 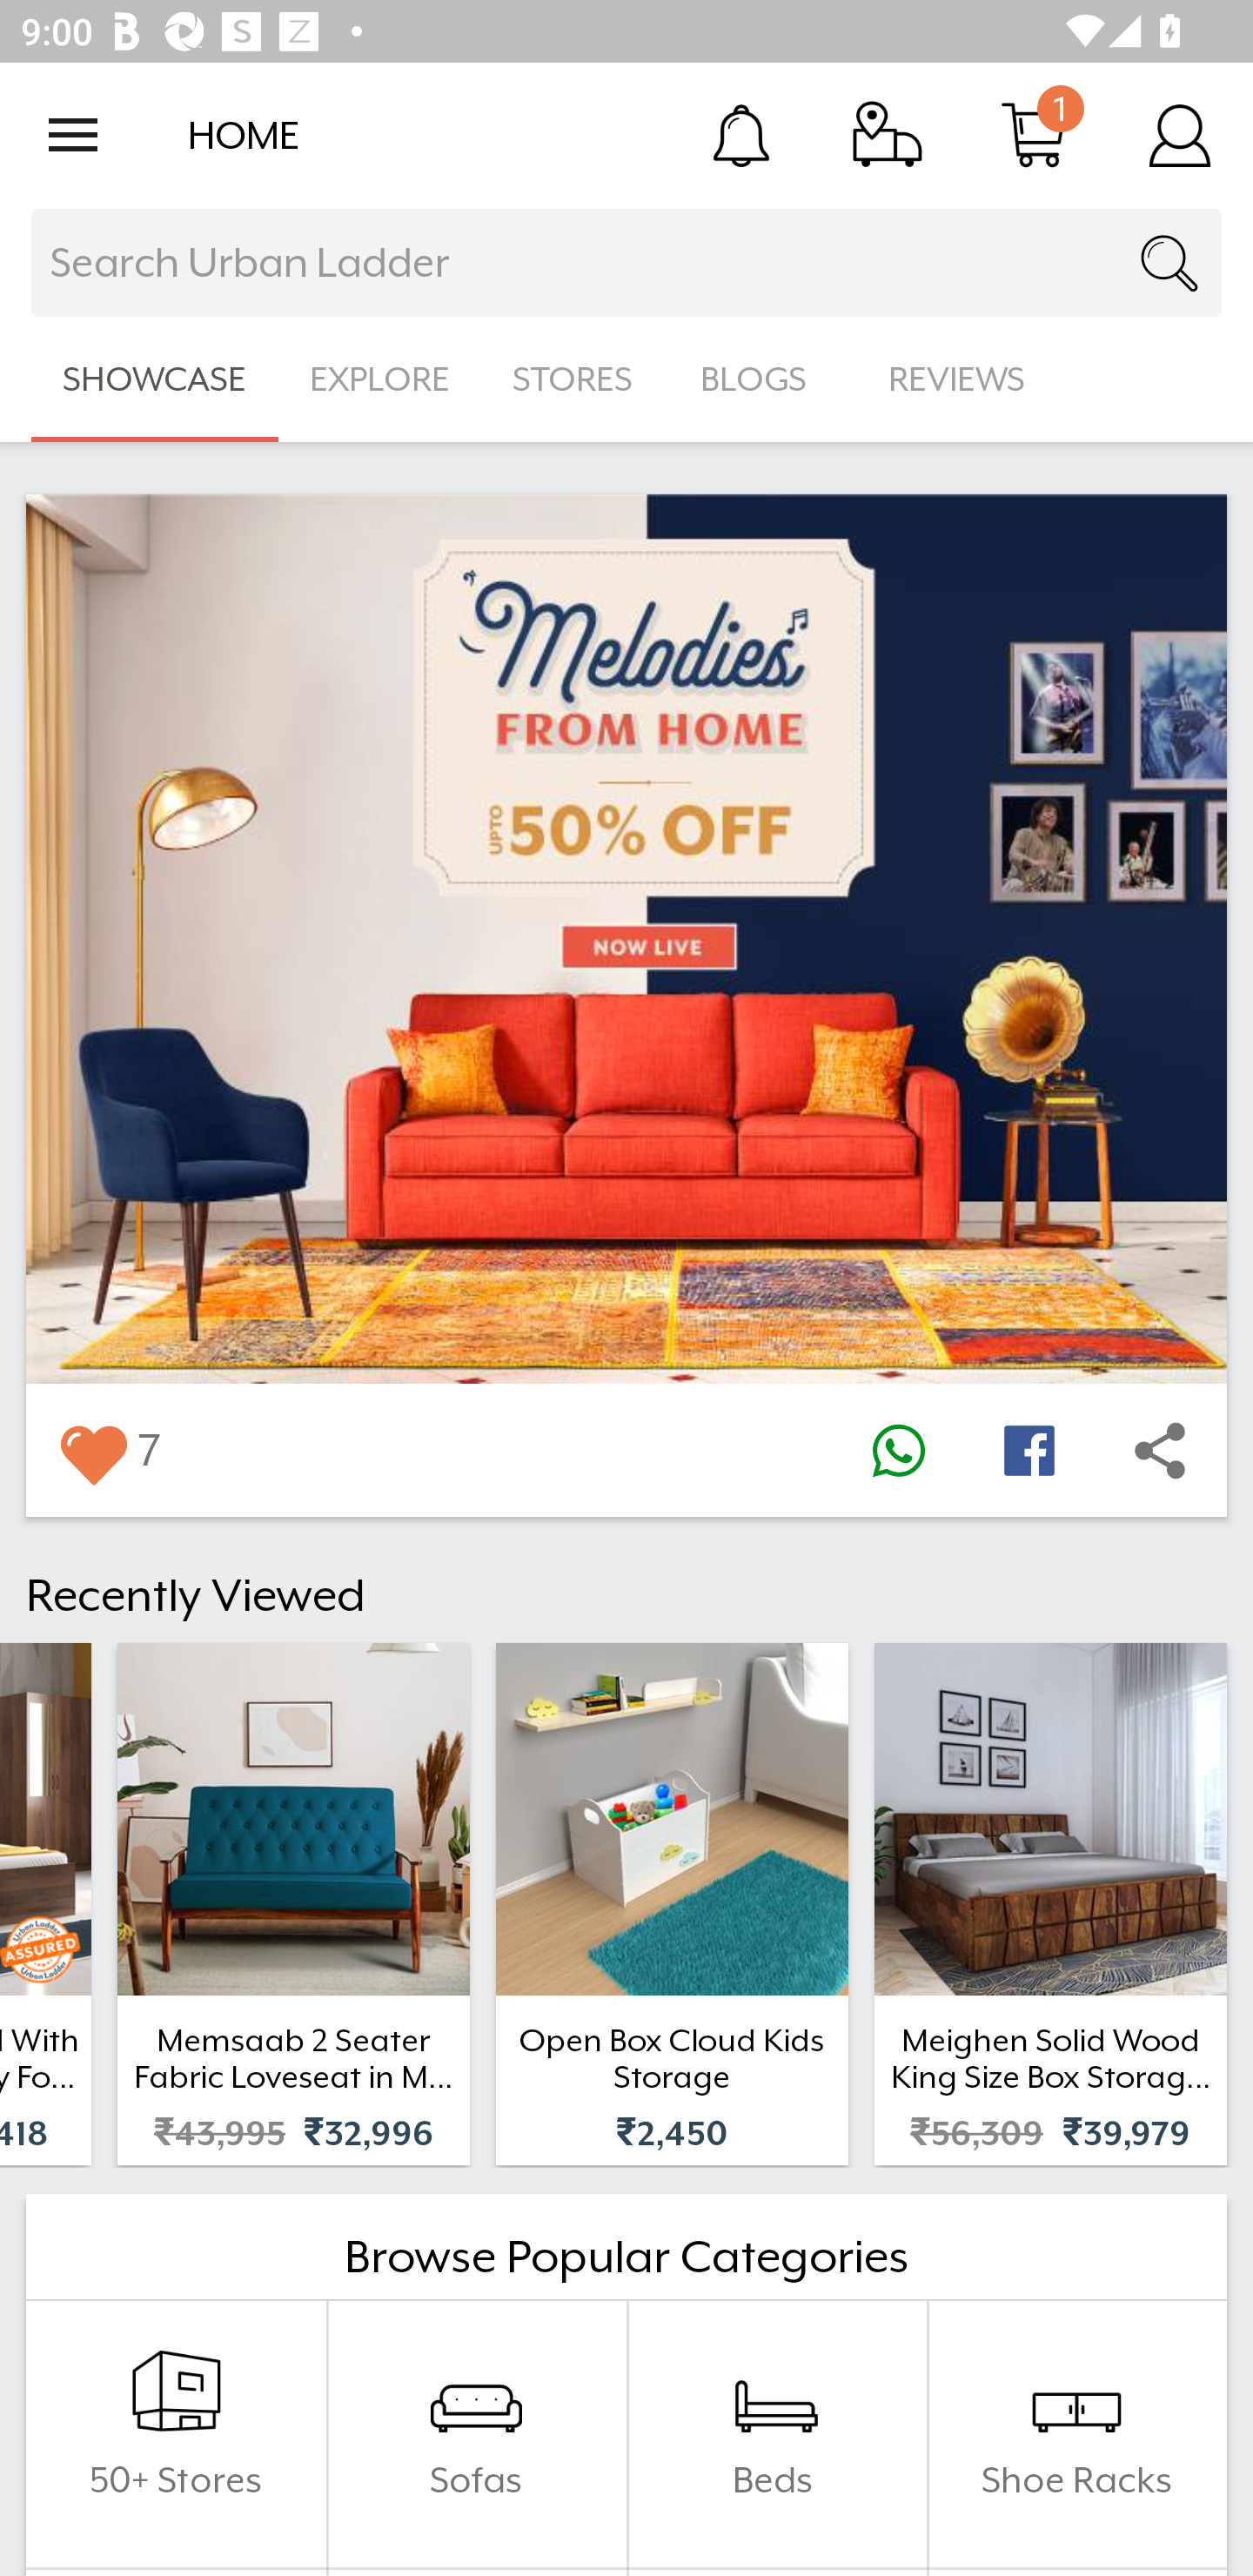 What do you see at coordinates (898, 1450) in the screenshot?
I see `` at bounding box center [898, 1450].